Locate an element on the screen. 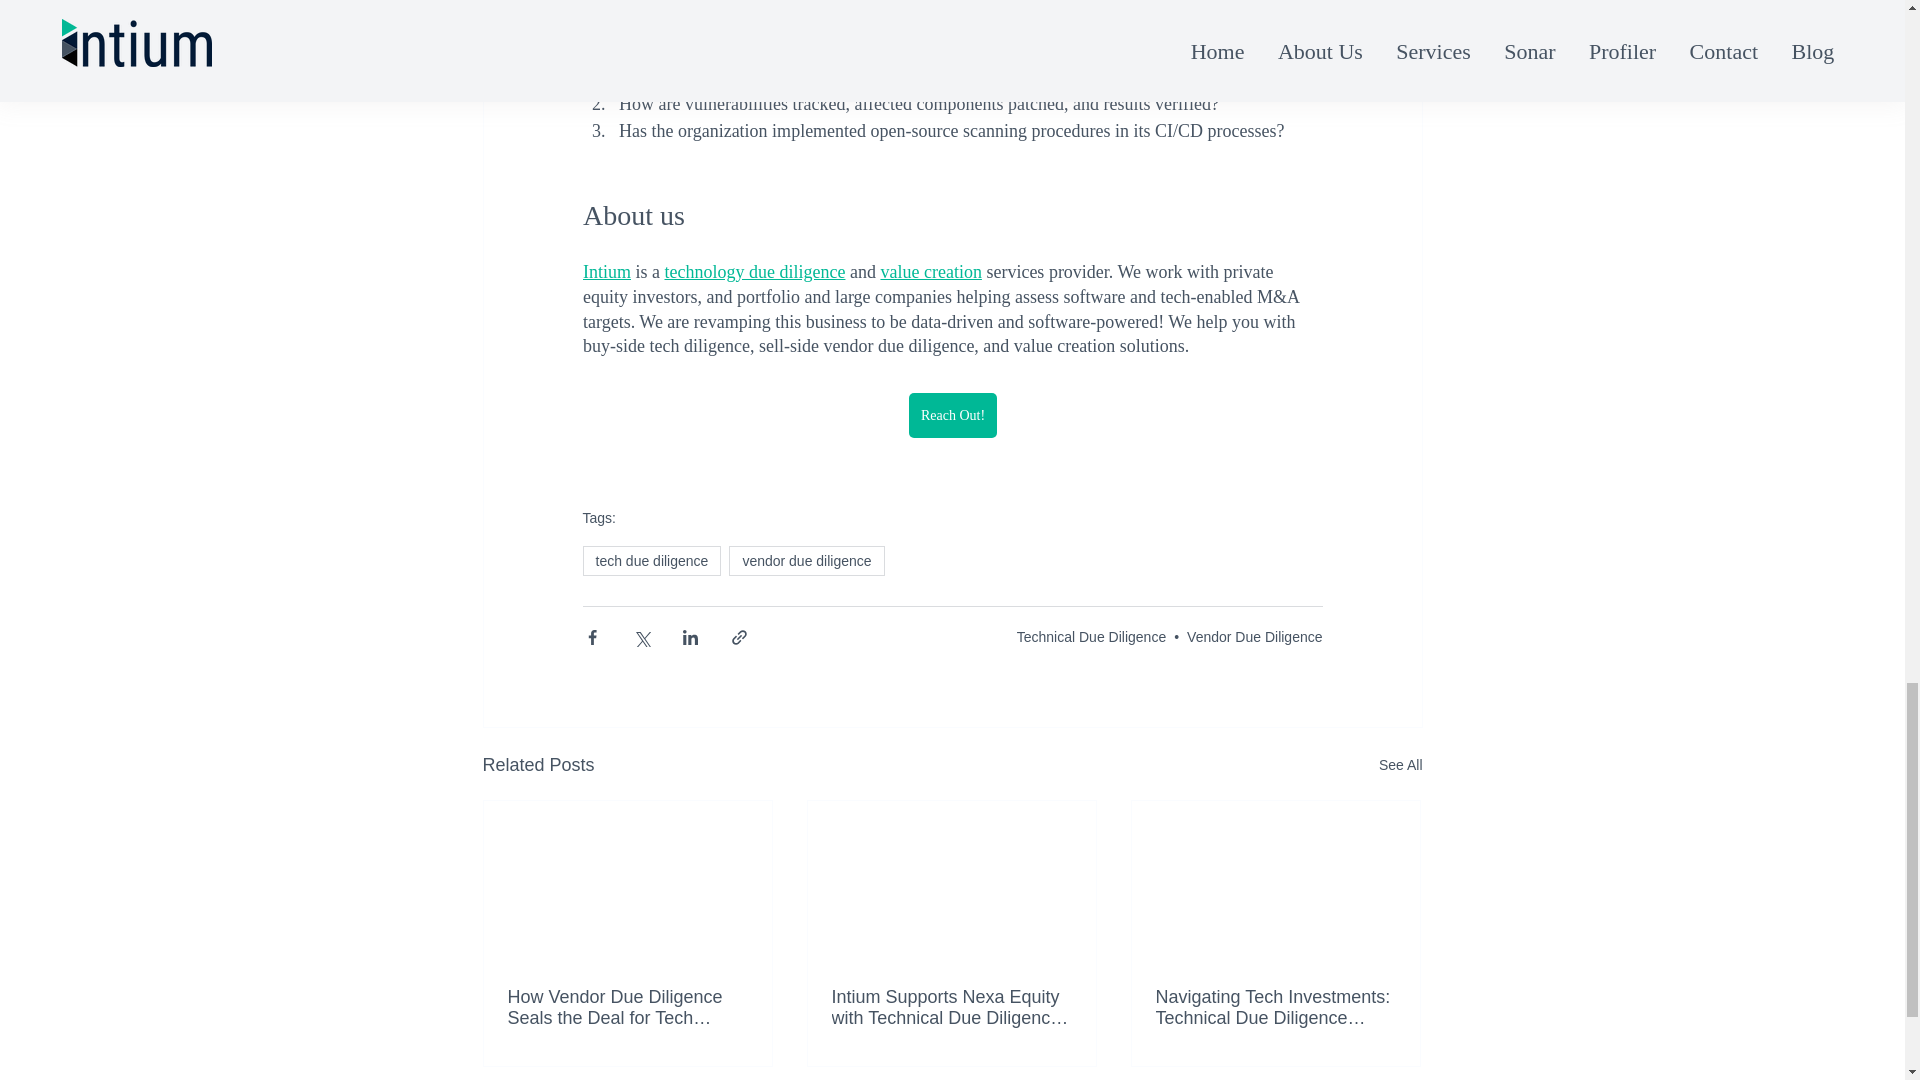 This screenshot has width=1920, height=1080. value creation is located at coordinates (930, 272).